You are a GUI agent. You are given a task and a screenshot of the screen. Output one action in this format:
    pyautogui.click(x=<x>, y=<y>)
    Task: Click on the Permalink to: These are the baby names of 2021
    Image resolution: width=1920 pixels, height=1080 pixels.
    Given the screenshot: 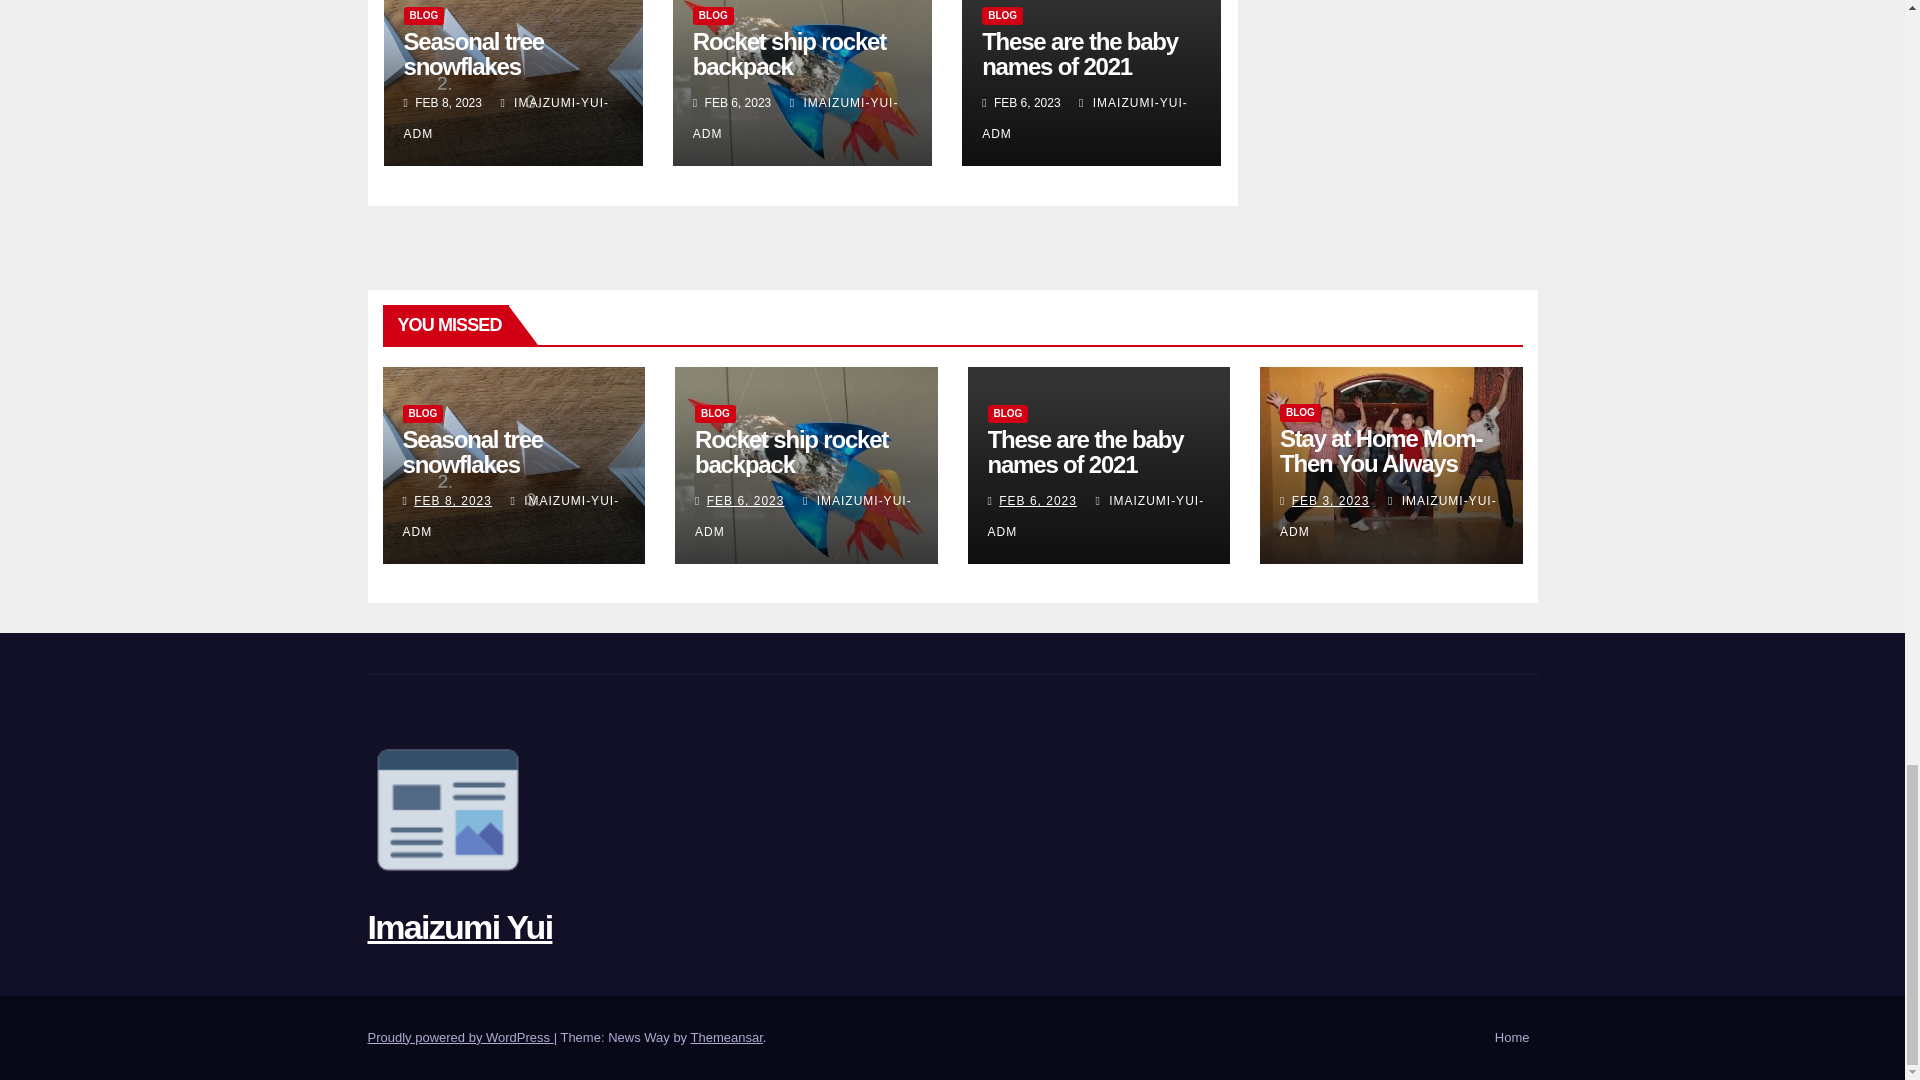 What is the action you would take?
    pyautogui.click(x=1086, y=452)
    